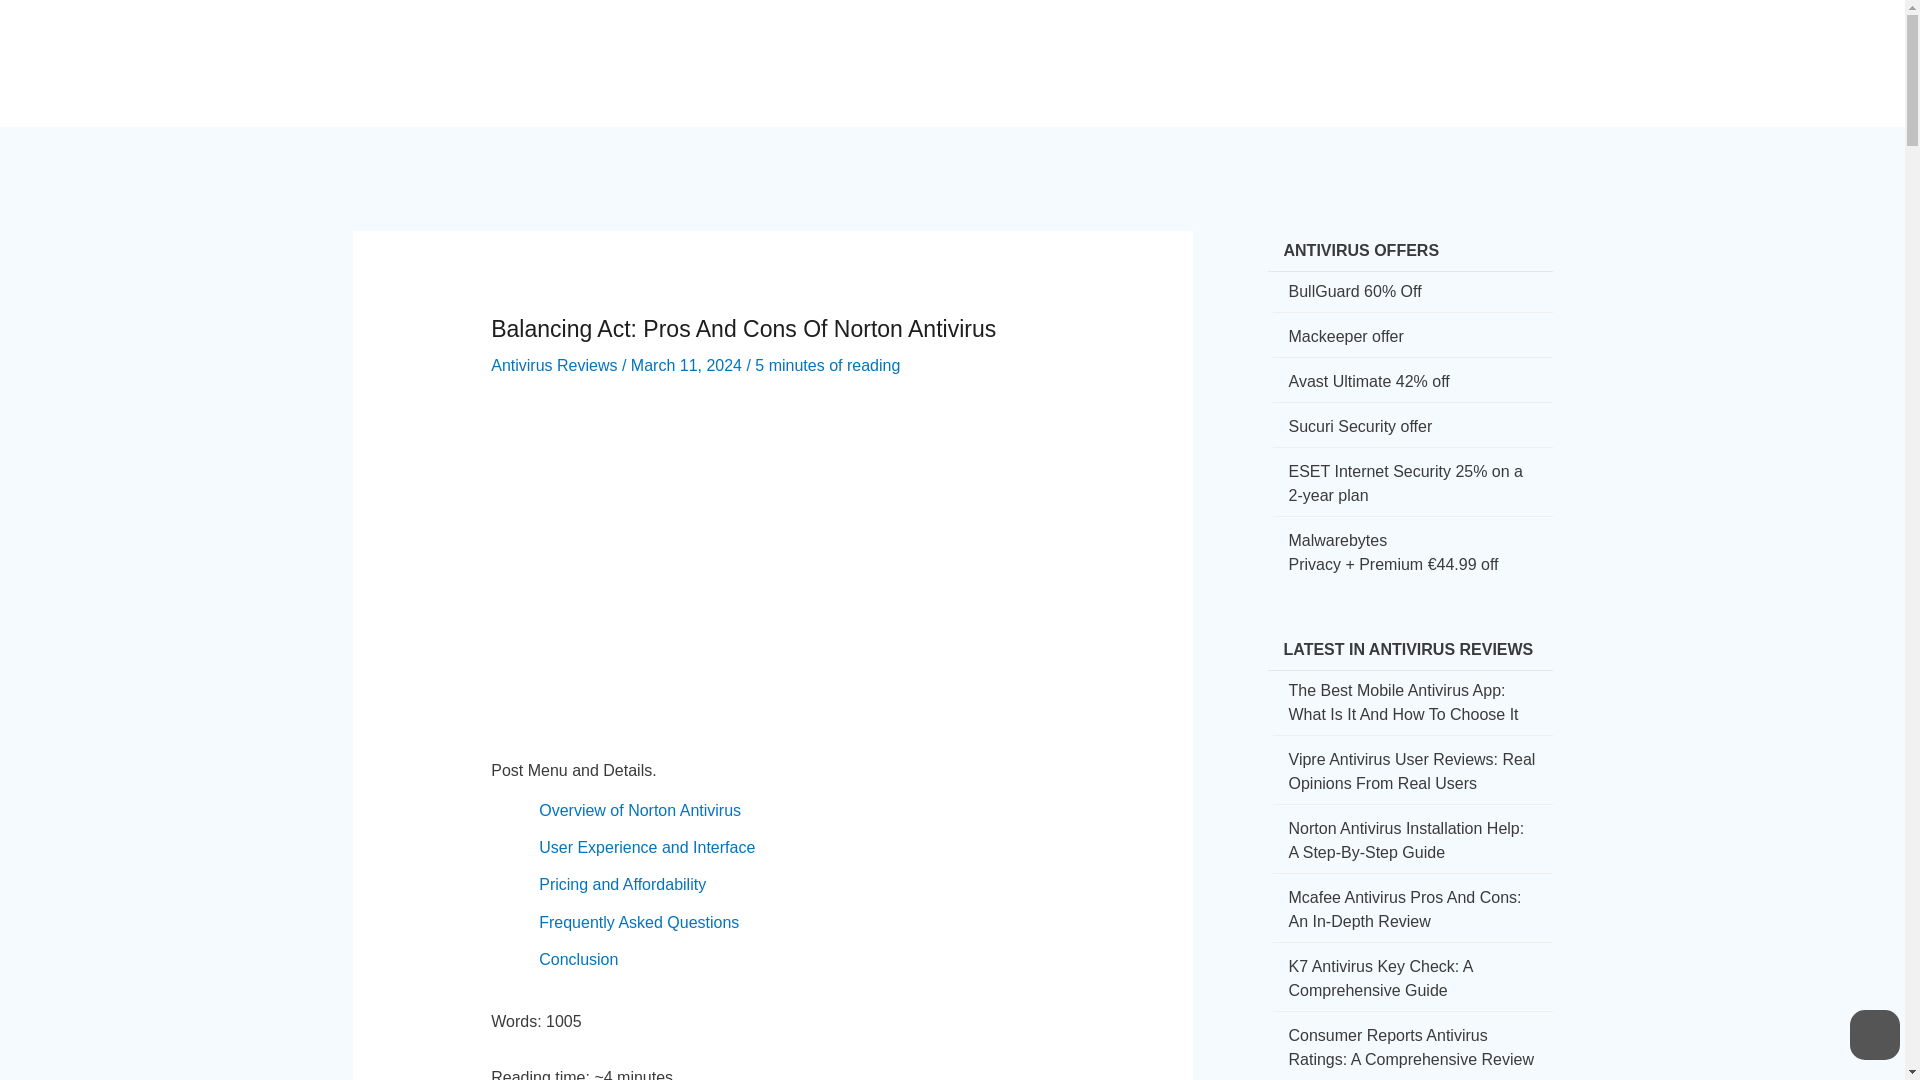 The height and width of the screenshot is (1080, 1920). Describe the element at coordinates (1318, 46) in the screenshot. I see `Gaming` at that location.